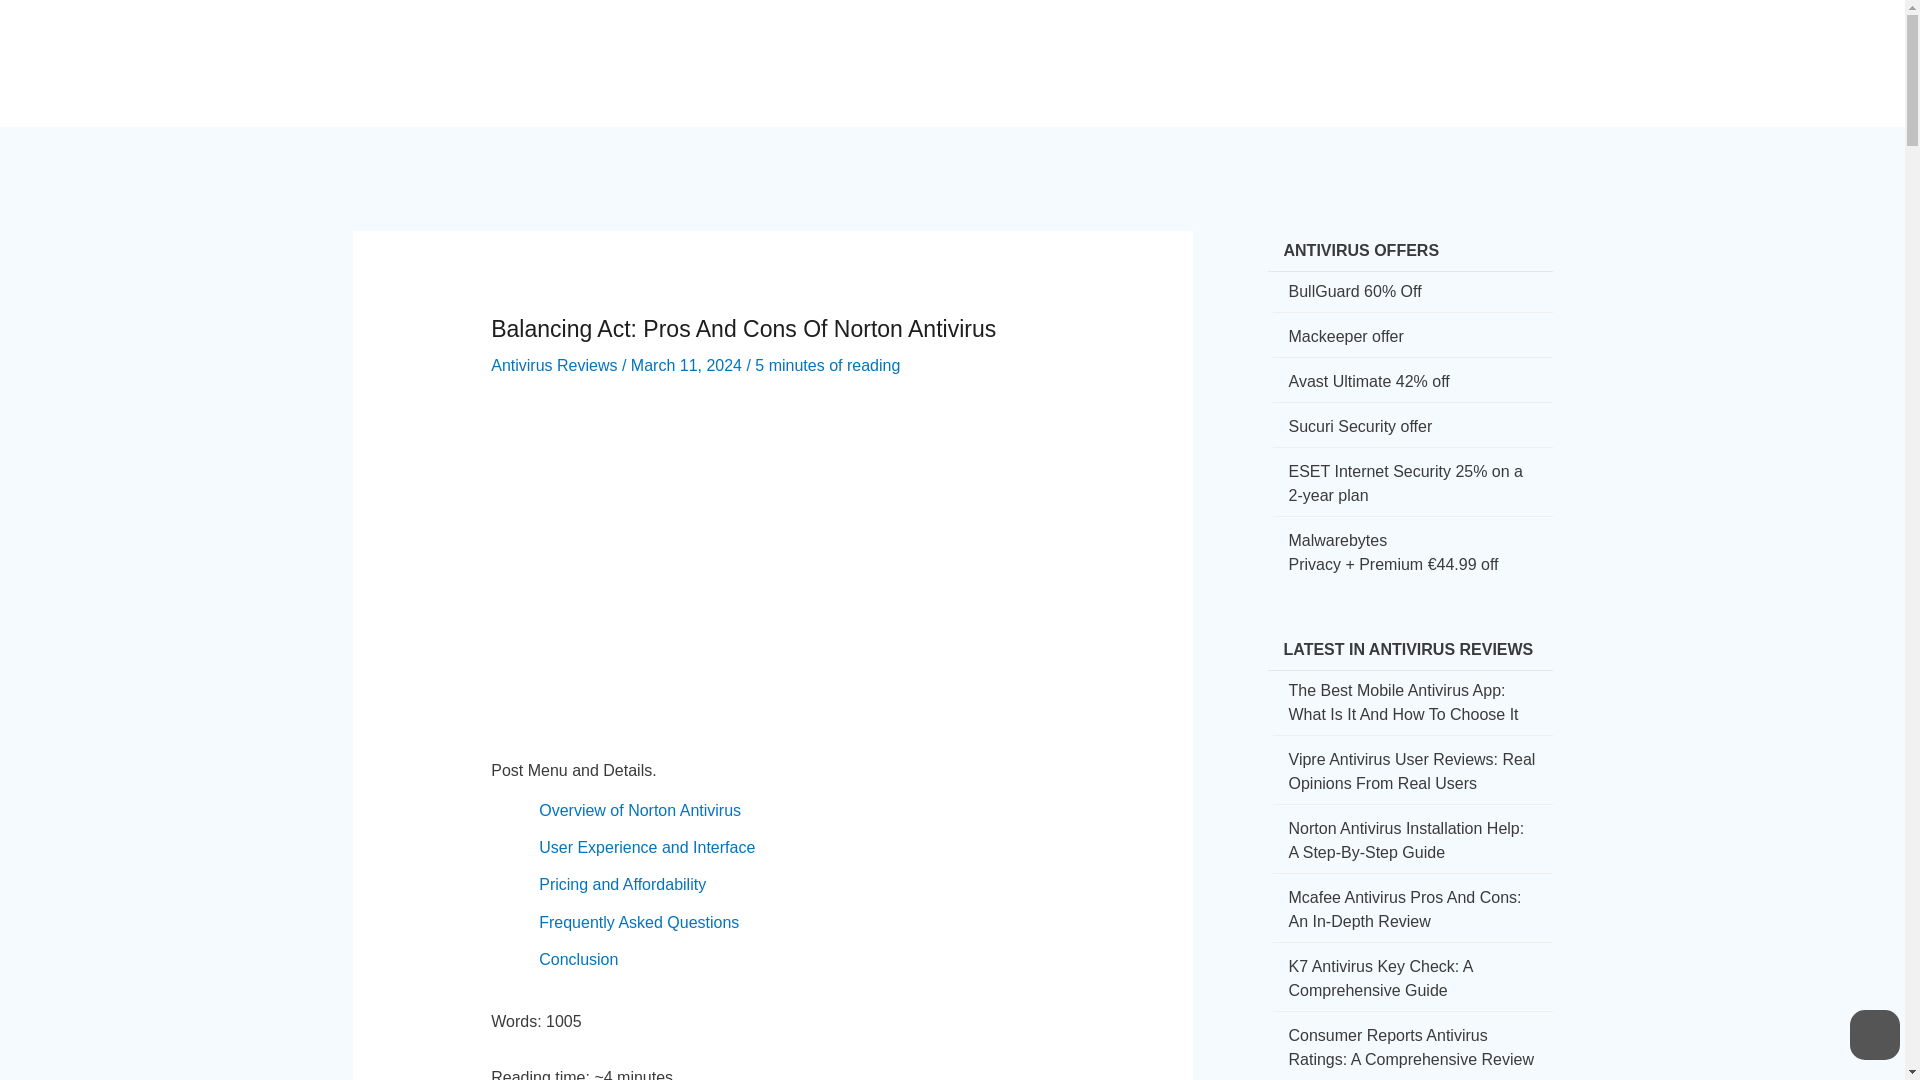 The height and width of the screenshot is (1080, 1920). Describe the element at coordinates (1318, 46) in the screenshot. I see `Gaming` at that location.